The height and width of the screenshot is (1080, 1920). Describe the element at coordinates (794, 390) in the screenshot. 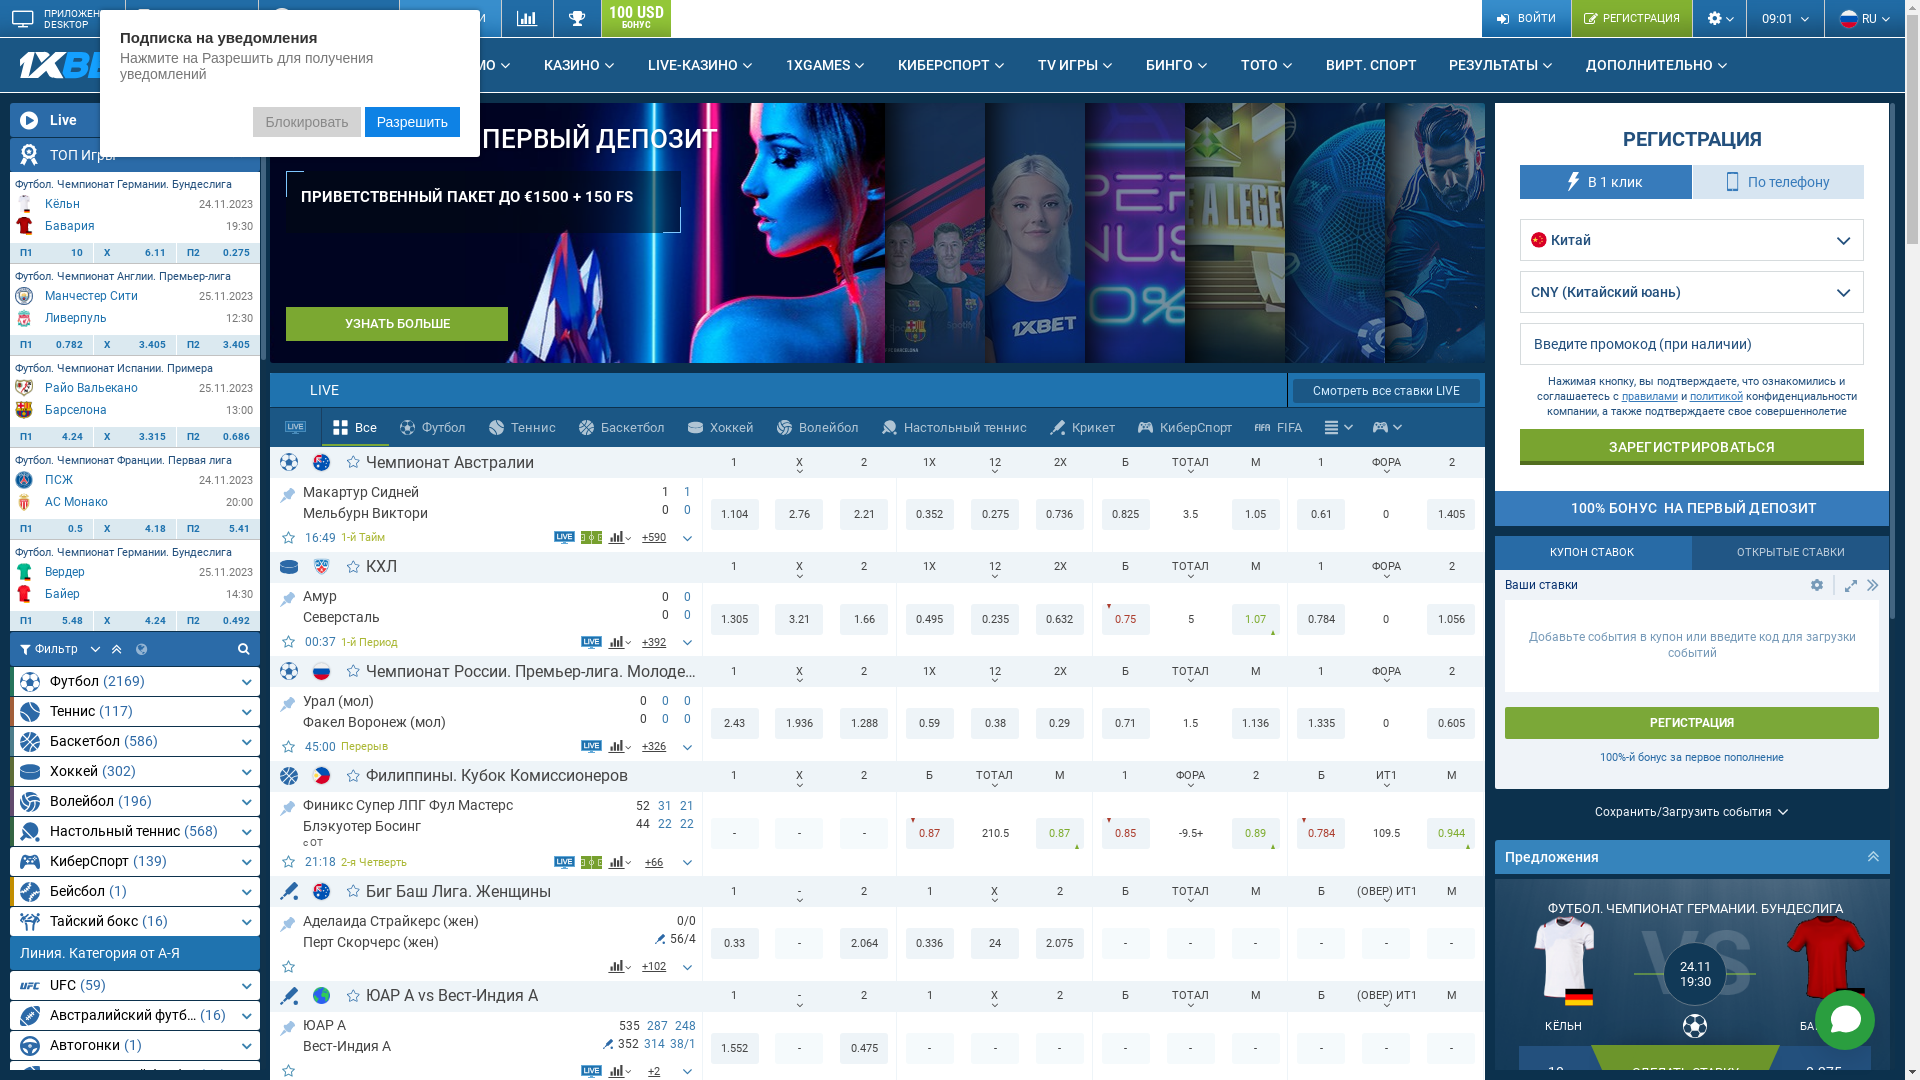

I see `LIVE` at that location.